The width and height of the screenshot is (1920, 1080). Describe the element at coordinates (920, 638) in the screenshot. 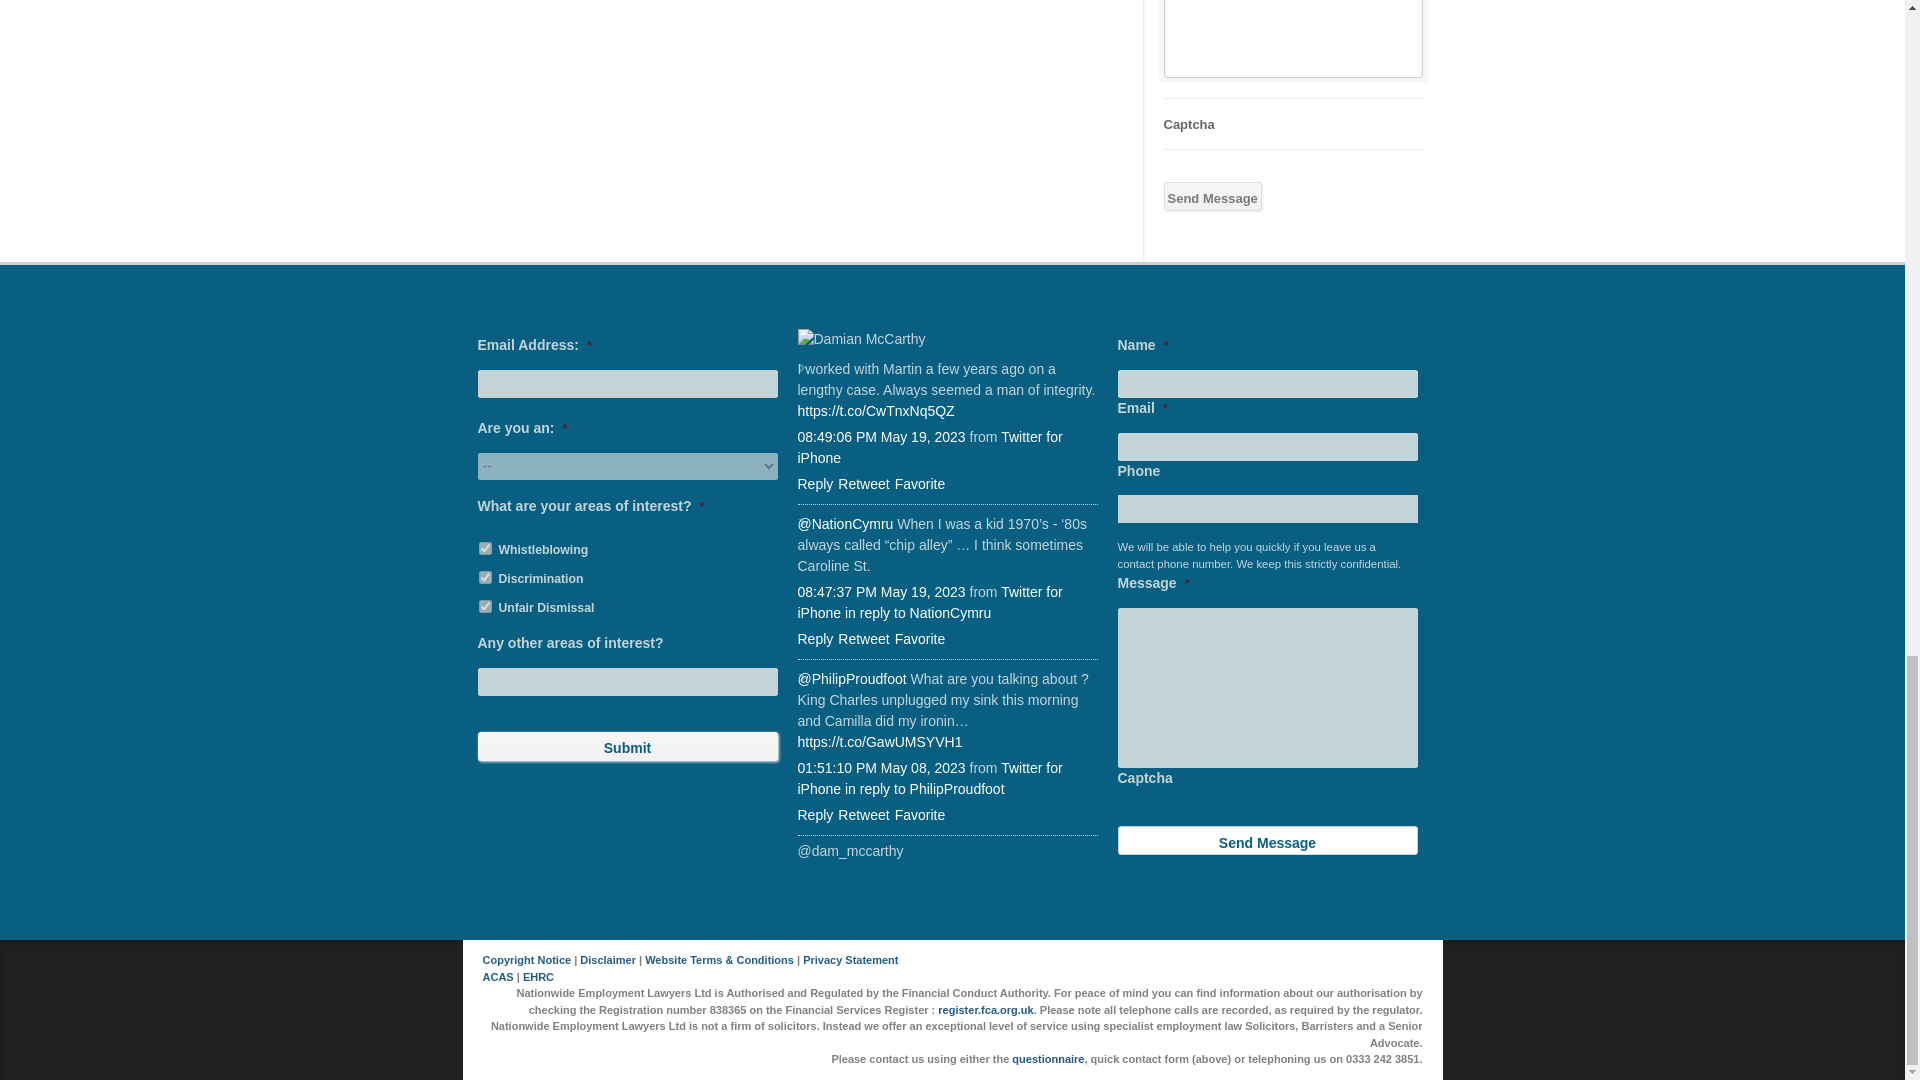

I see `Favorite` at that location.